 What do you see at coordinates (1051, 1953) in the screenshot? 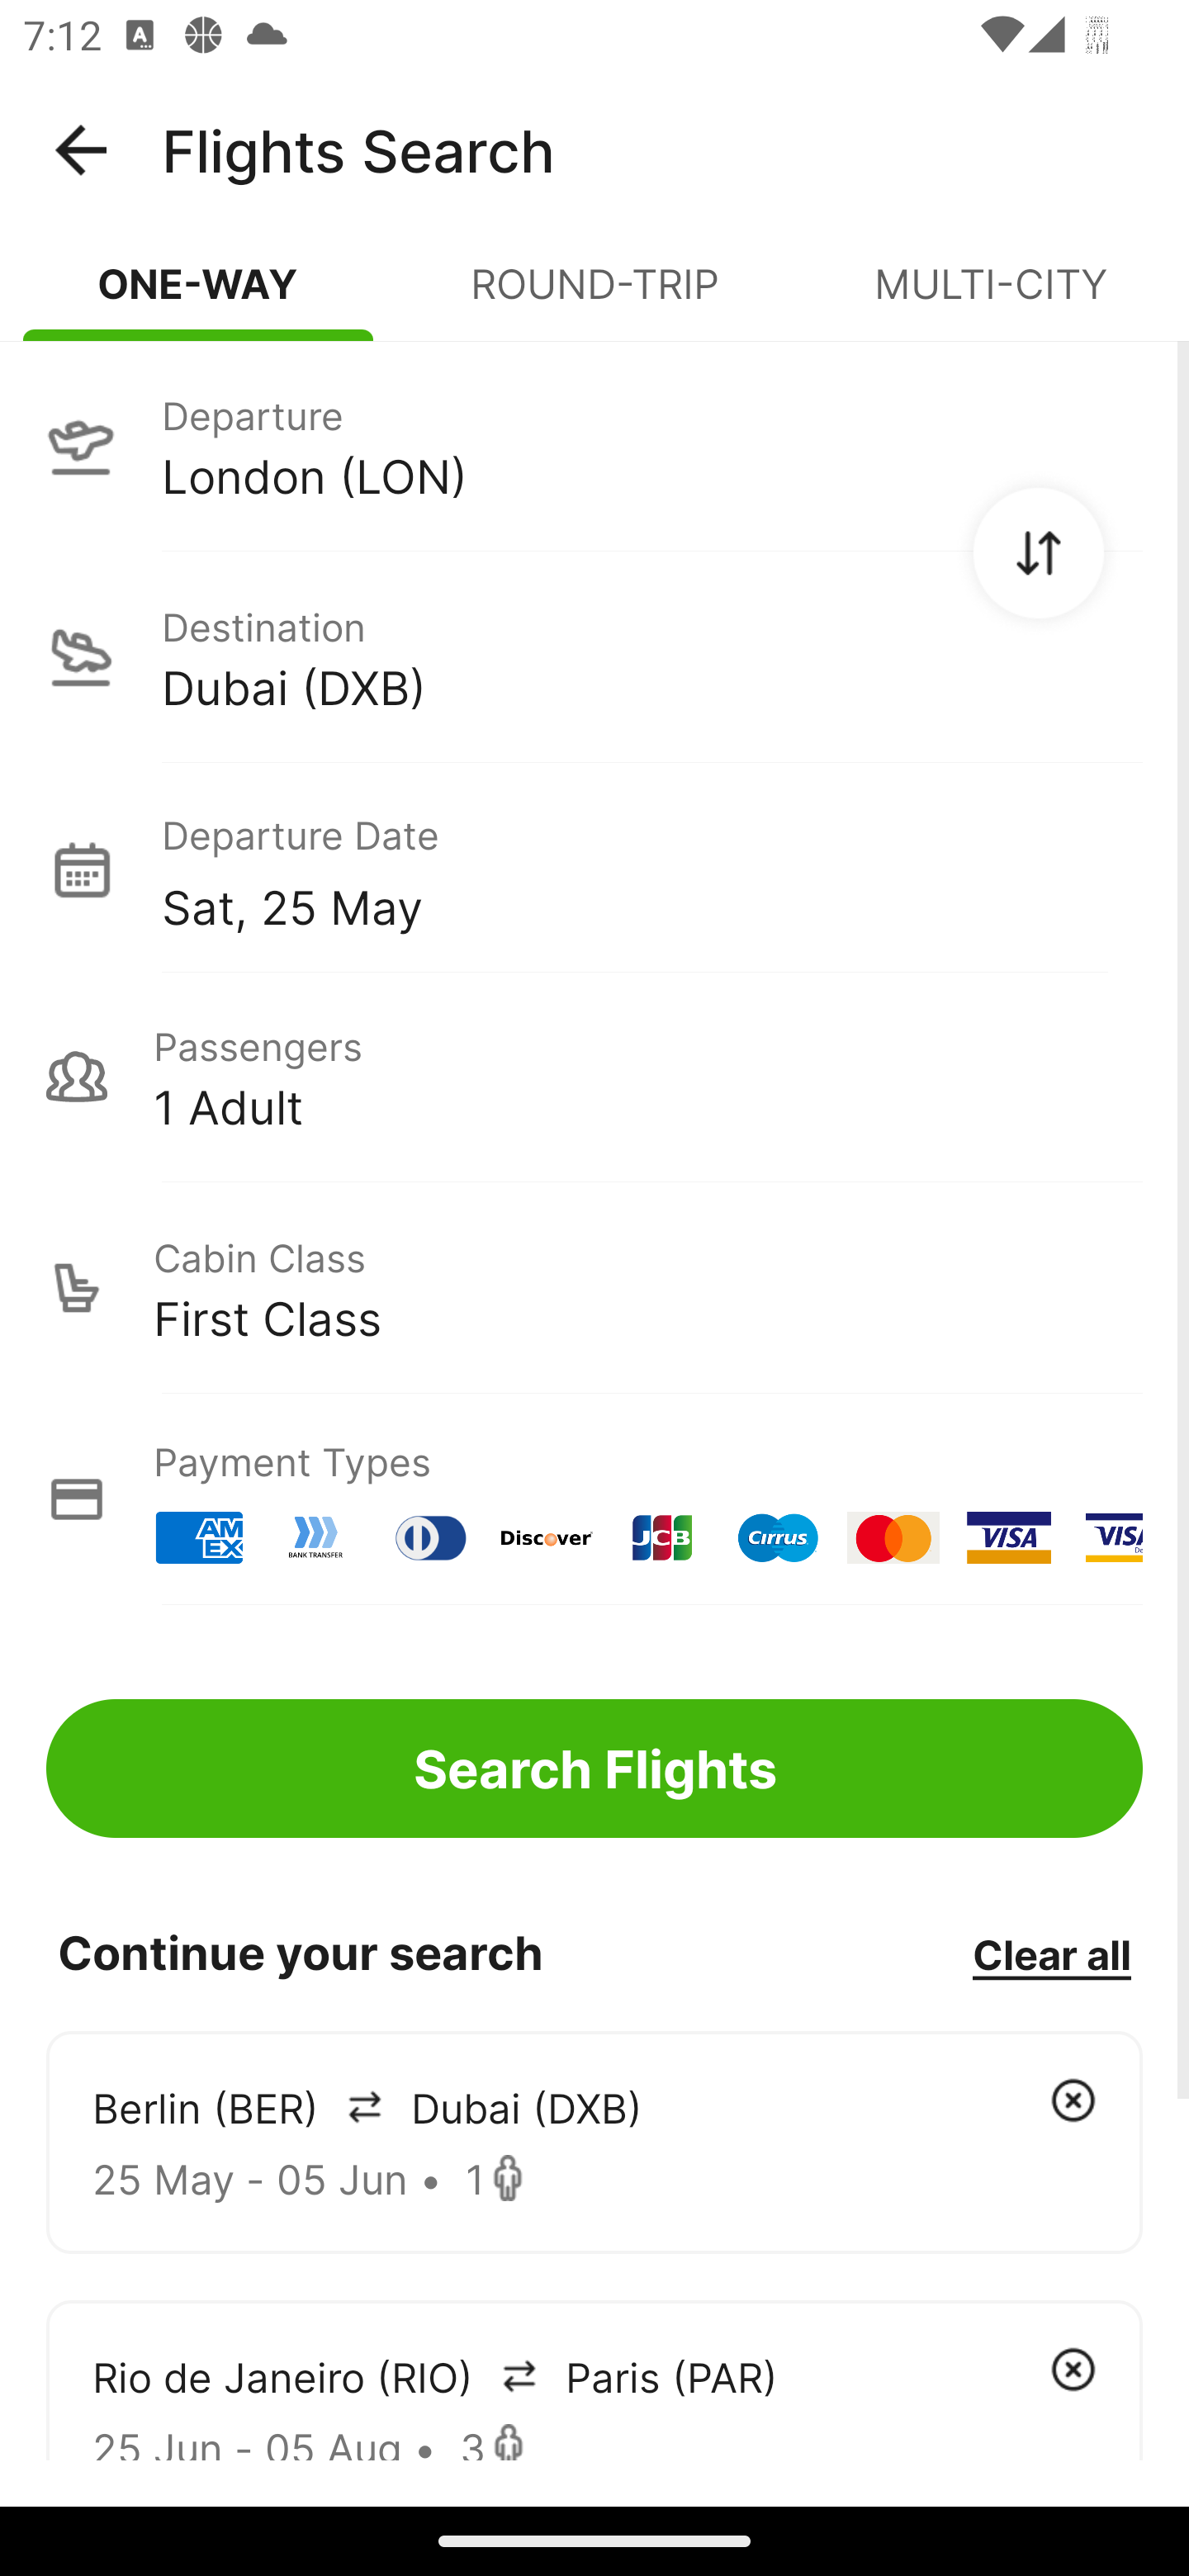
I see `Clear all` at bounding box center [1051, 1953].